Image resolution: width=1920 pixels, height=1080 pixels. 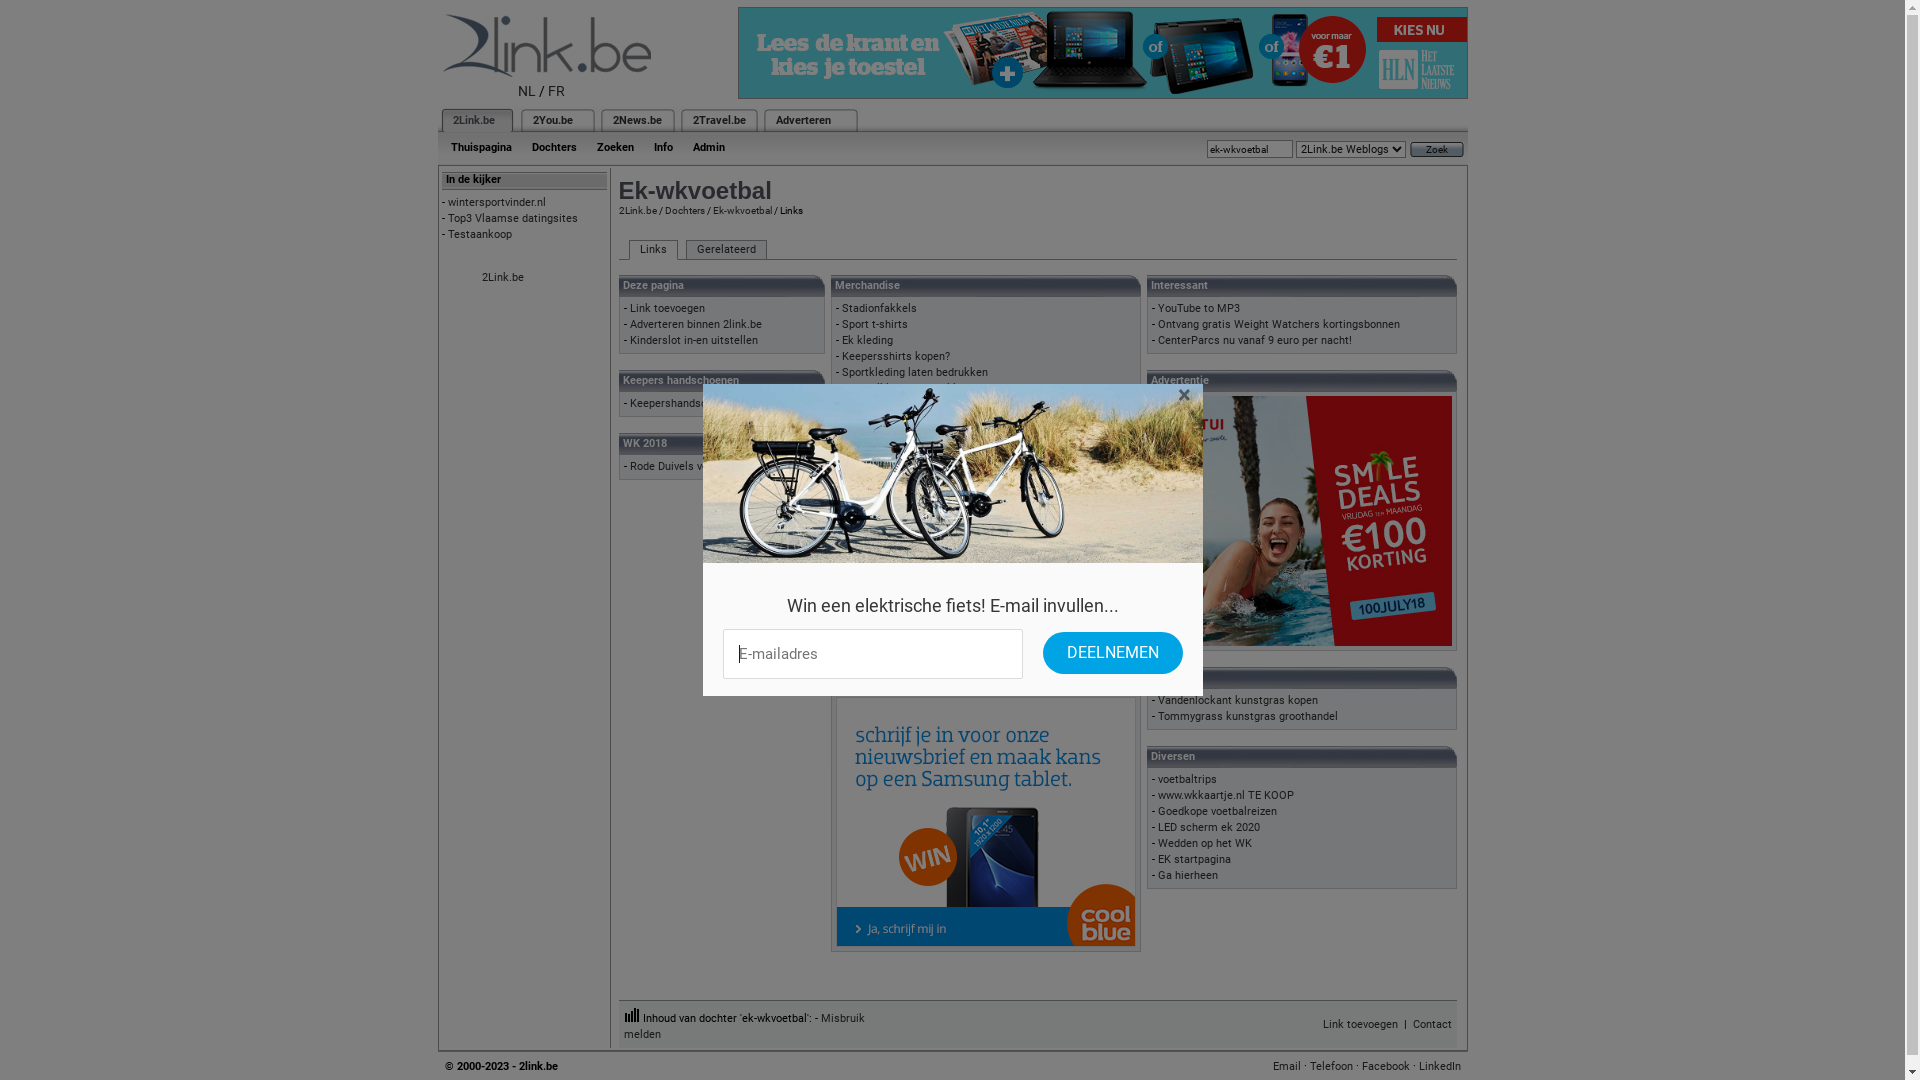 I want to click on 2You.be, so click(x=552, y=120).